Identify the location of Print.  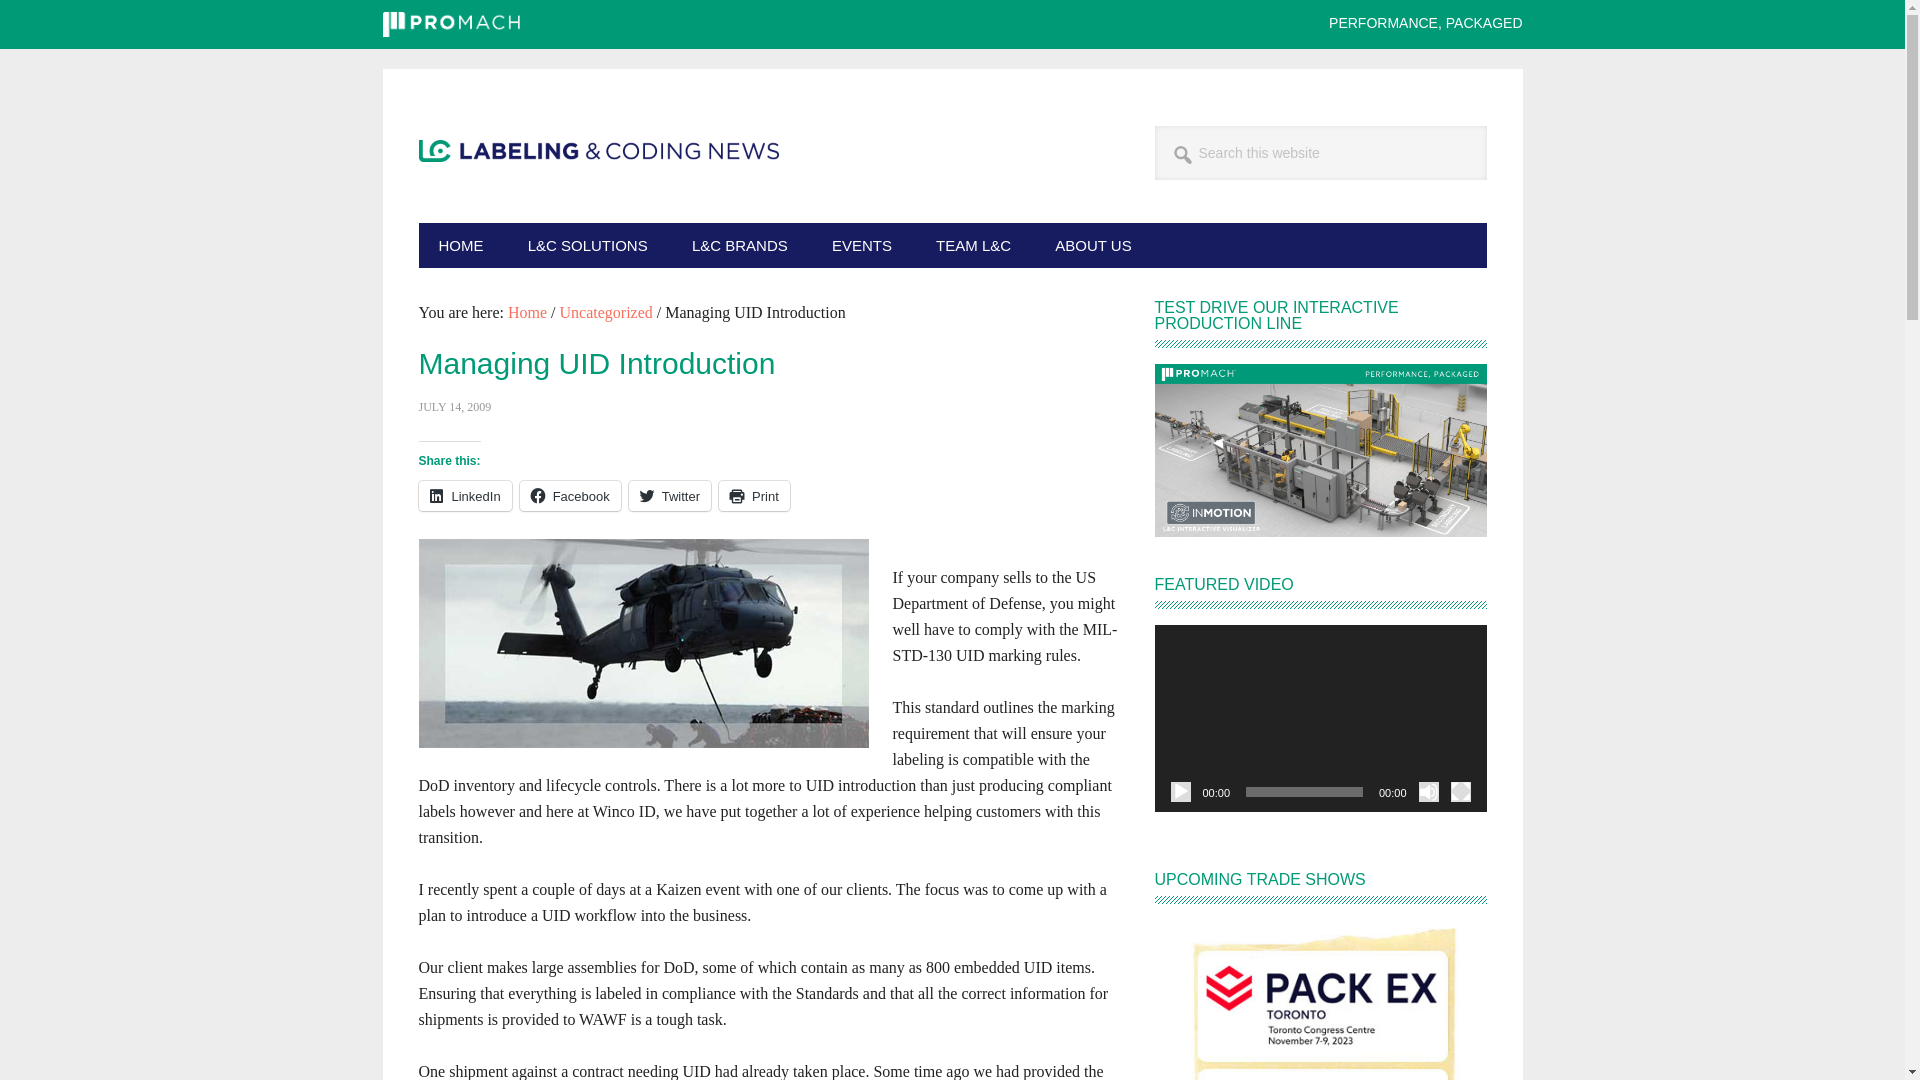
(754, 494).